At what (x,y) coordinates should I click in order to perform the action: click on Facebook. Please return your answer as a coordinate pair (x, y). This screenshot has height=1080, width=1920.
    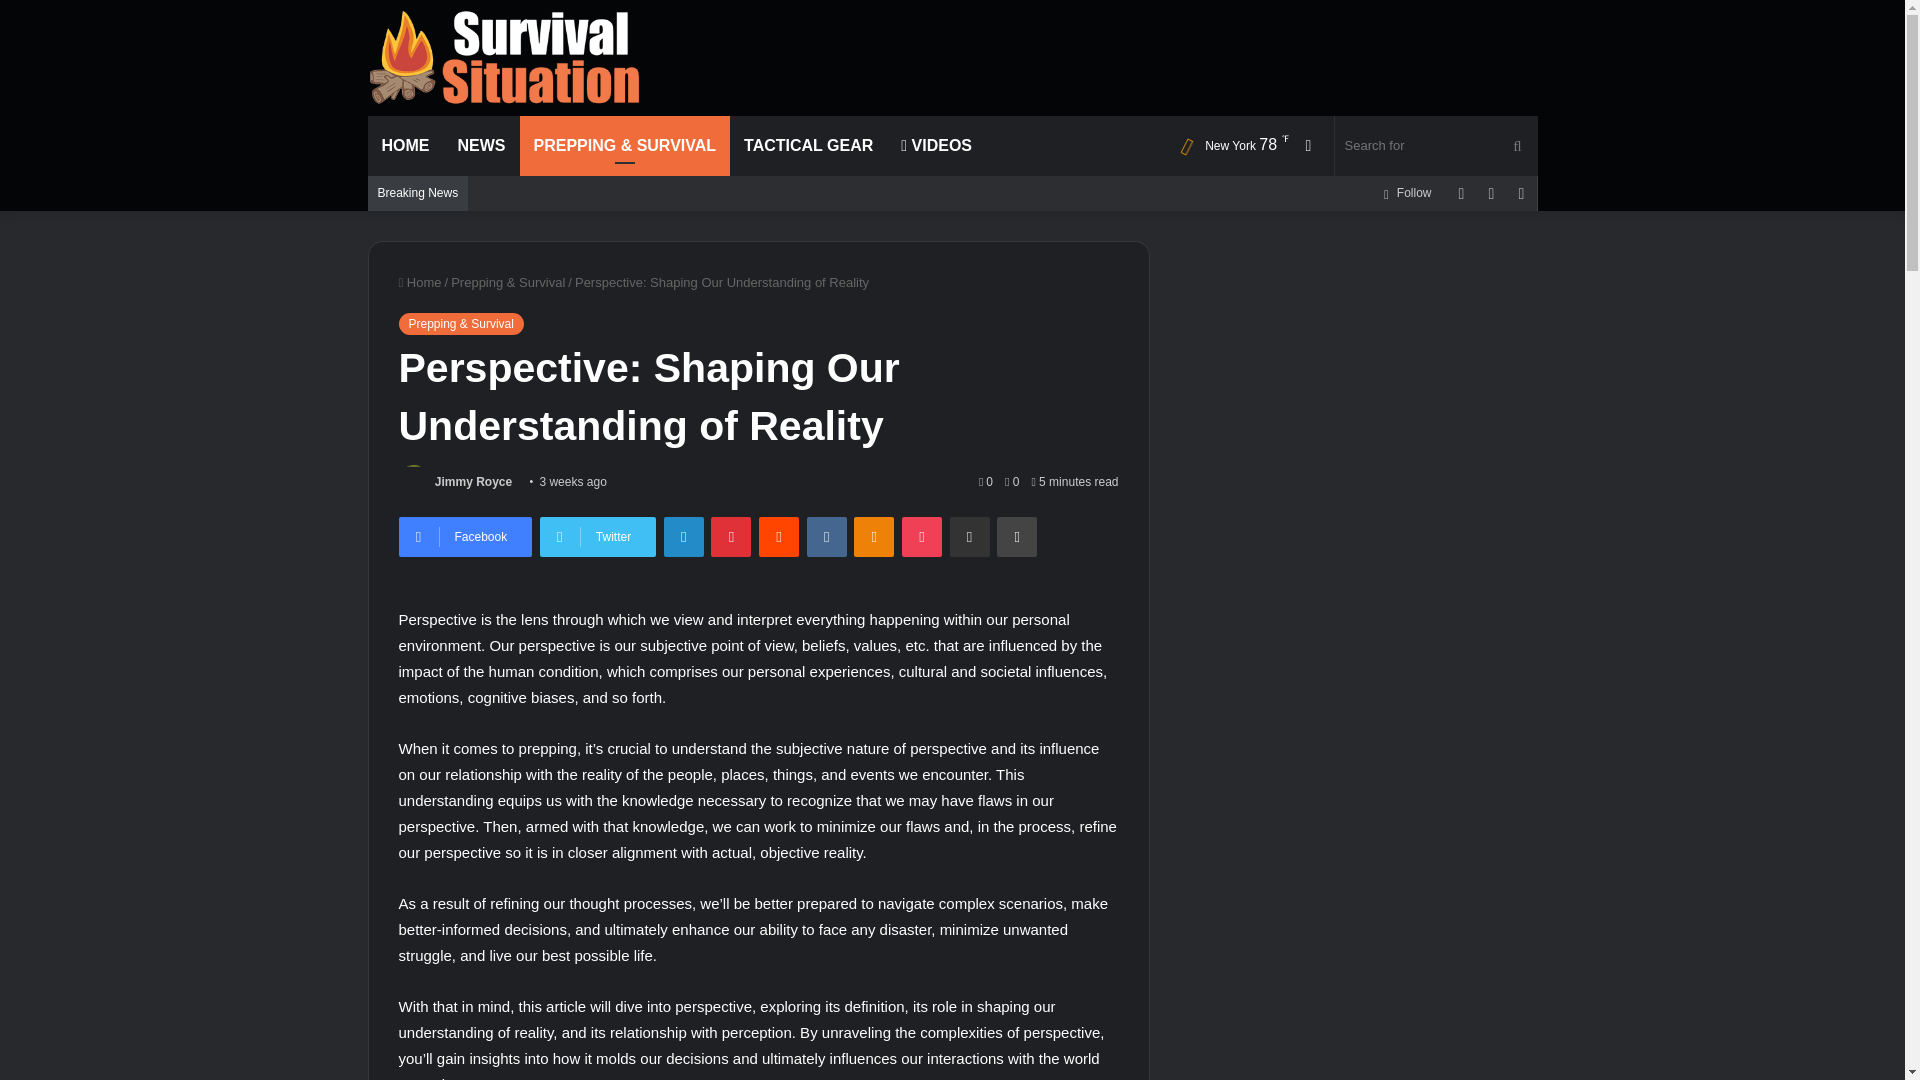
    Looking at the image, I should click on (464, 537).